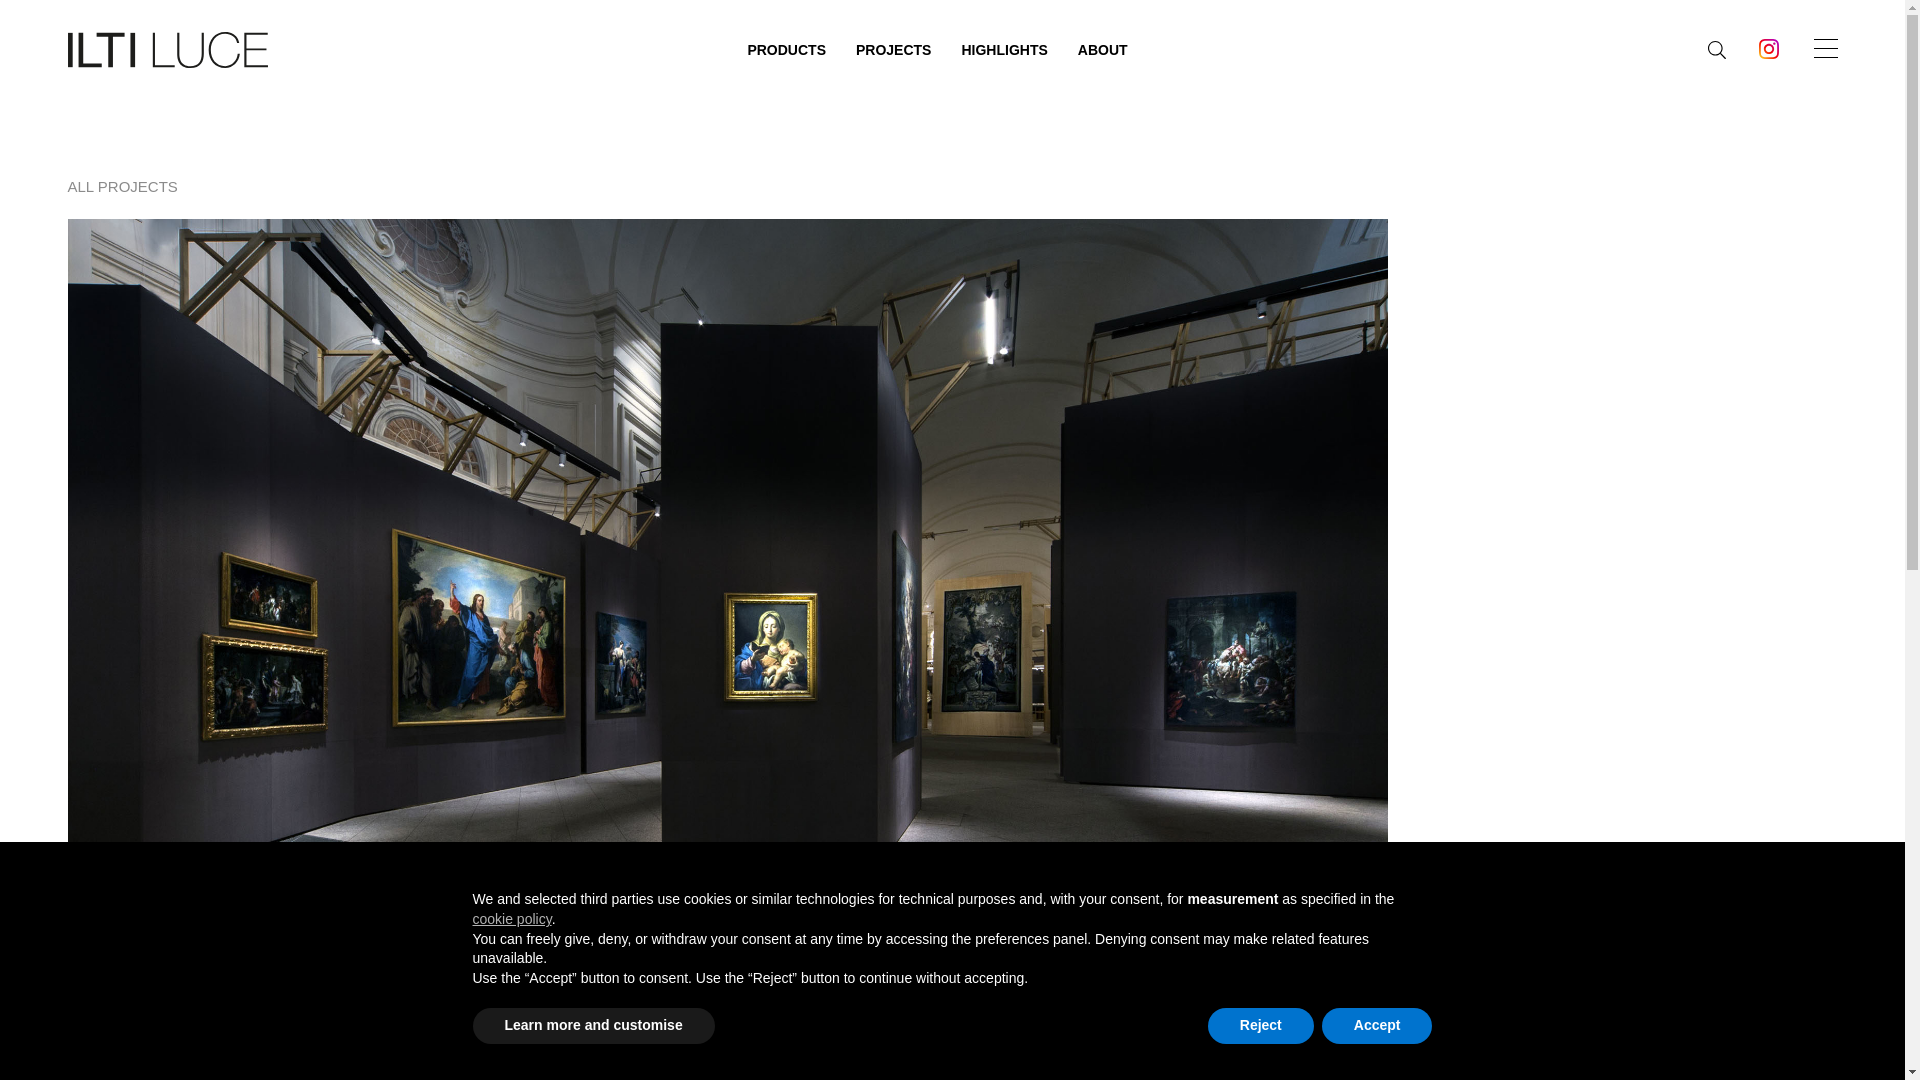  I want to click on 2913A461-0C57-4BC6-93FC-459DE131D9E9, so click(1768, 52).